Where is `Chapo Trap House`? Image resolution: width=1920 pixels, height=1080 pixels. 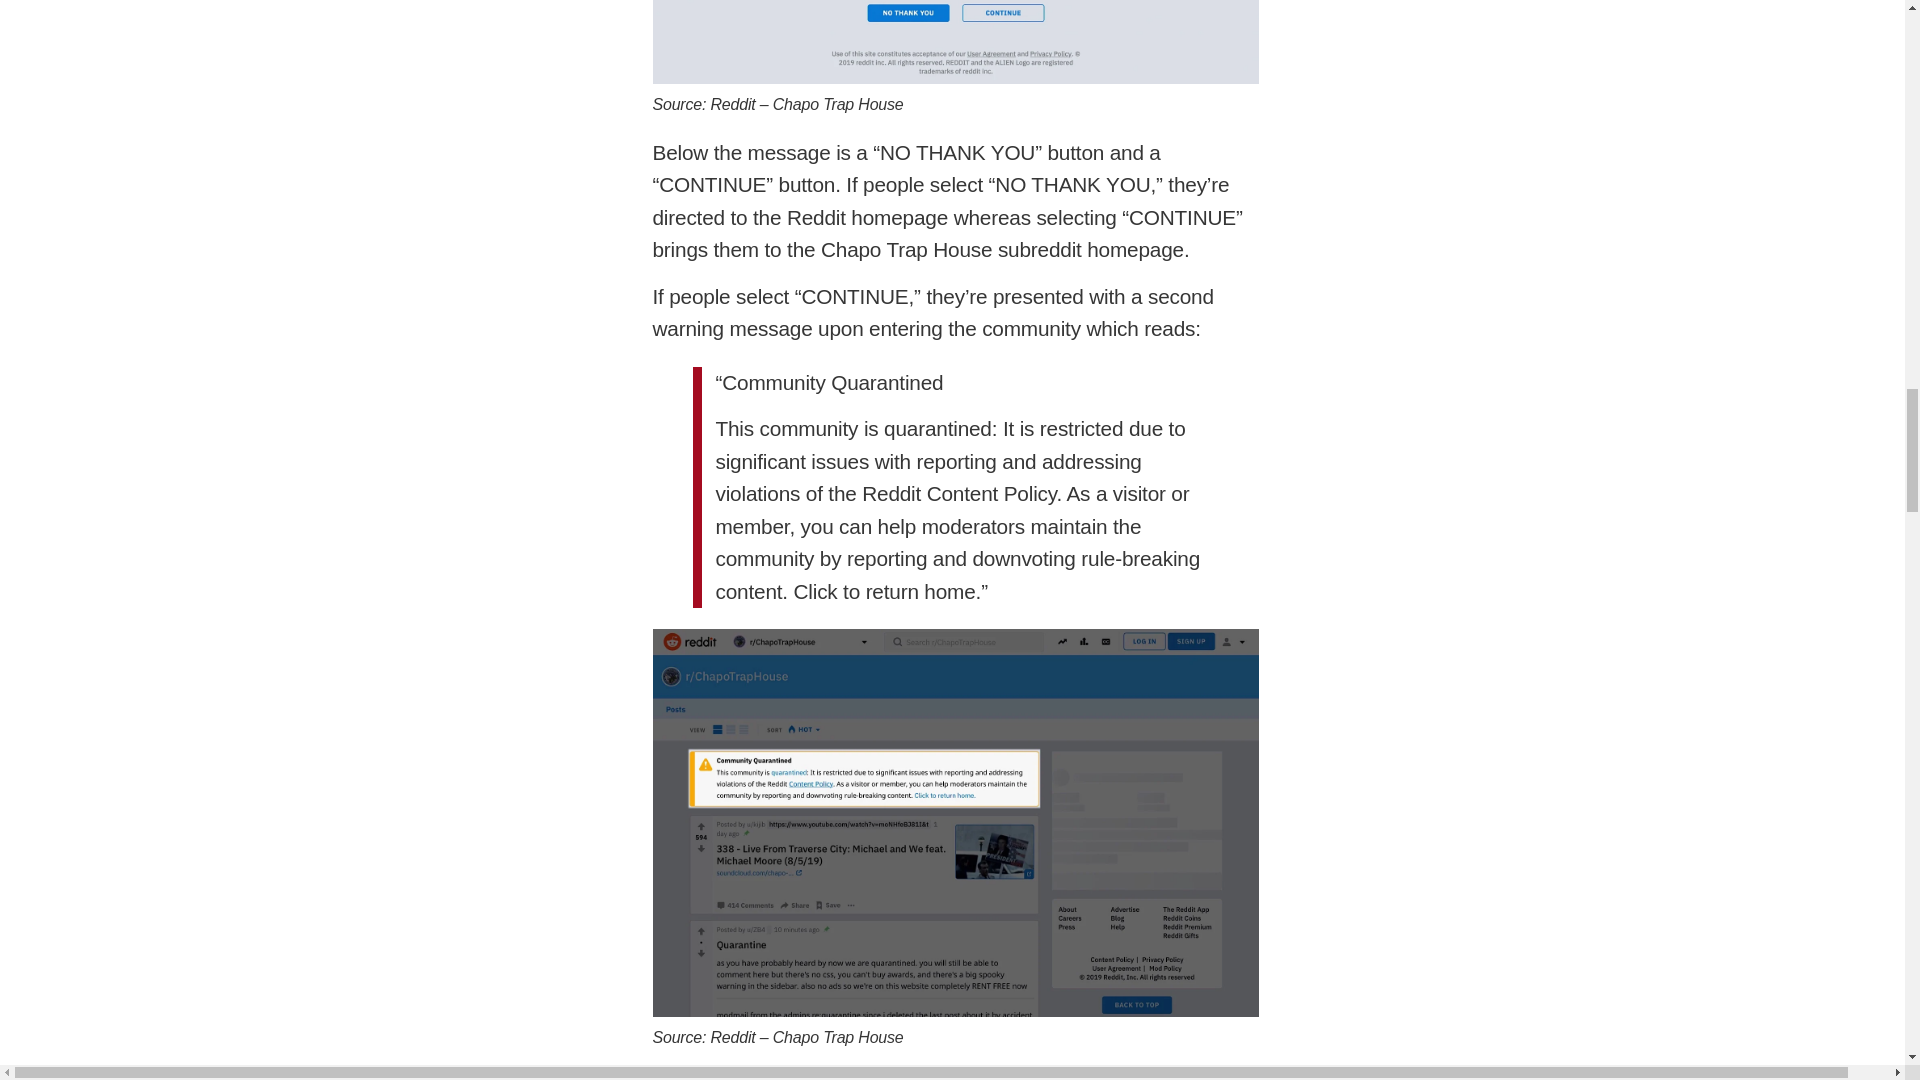 Chapo Trap House is located at coordinates (838, 104).